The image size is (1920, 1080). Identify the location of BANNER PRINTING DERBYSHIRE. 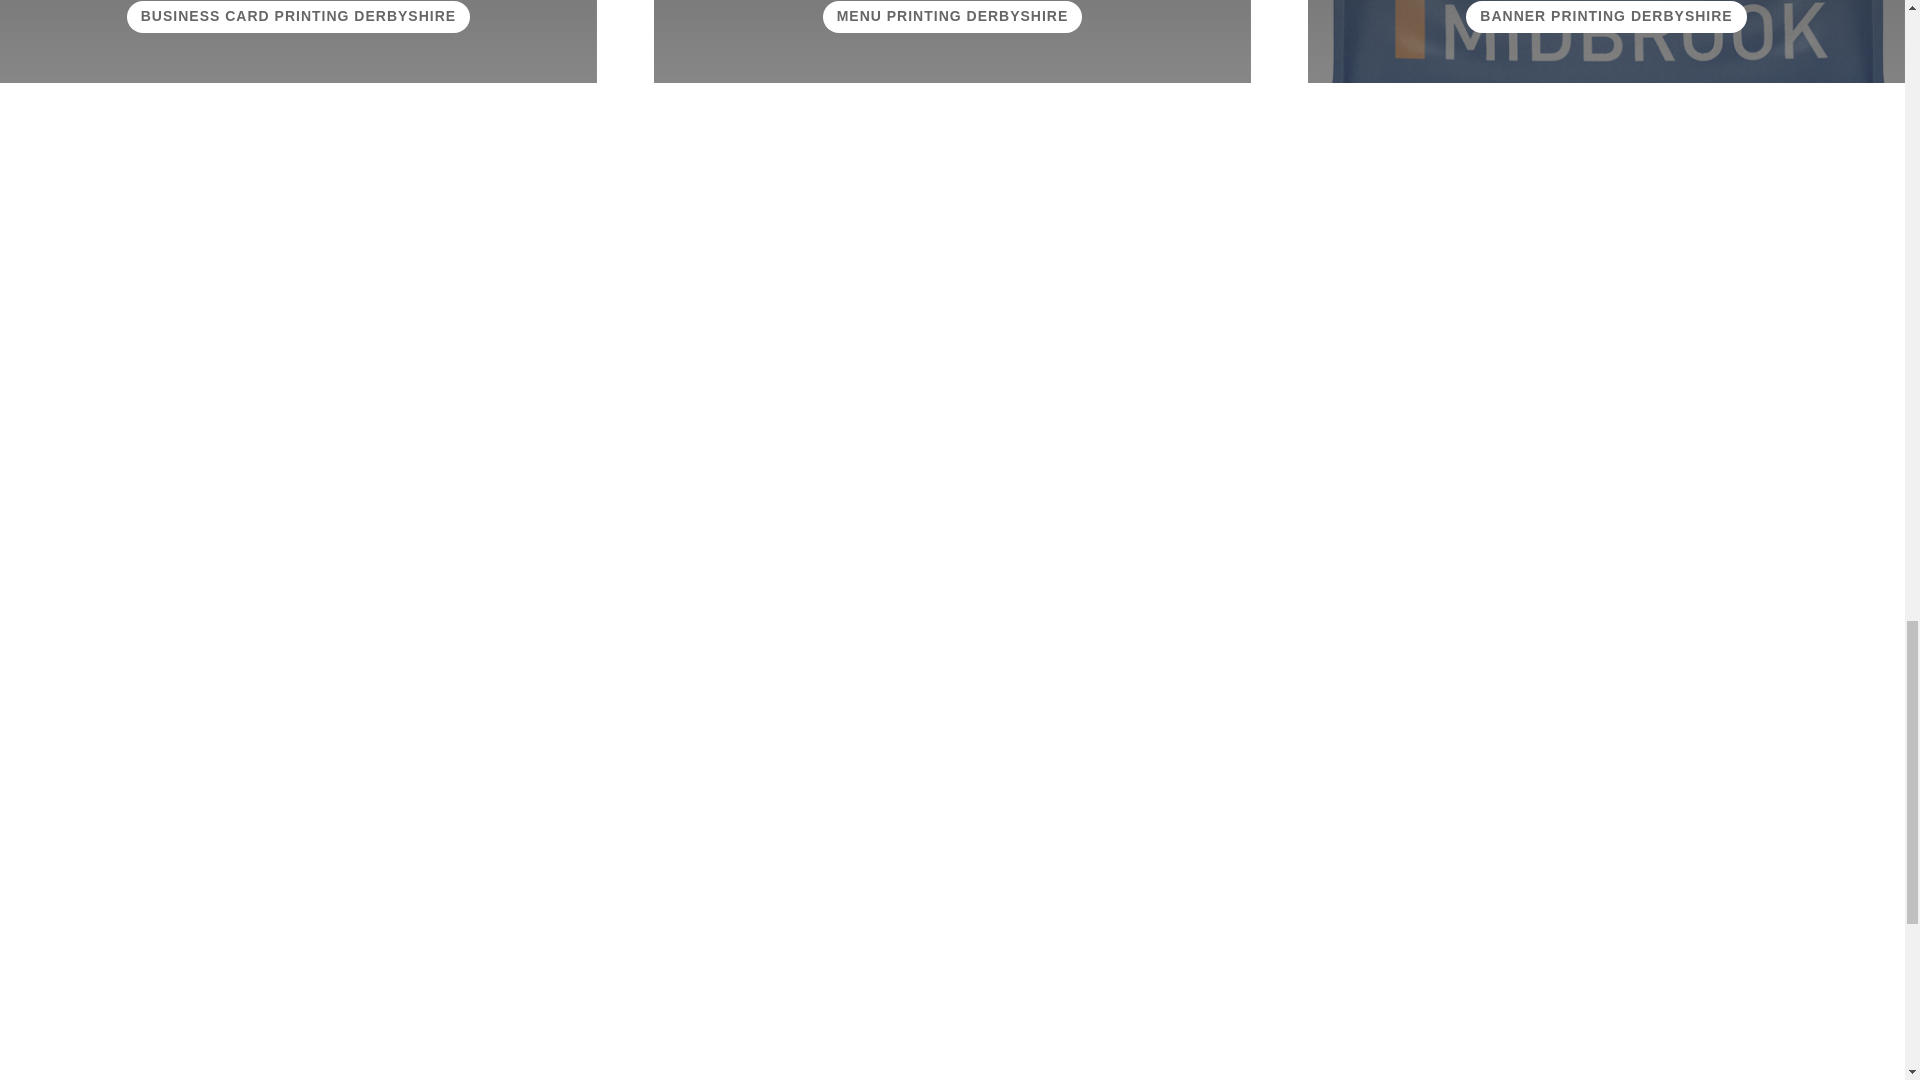
(1606, 17).